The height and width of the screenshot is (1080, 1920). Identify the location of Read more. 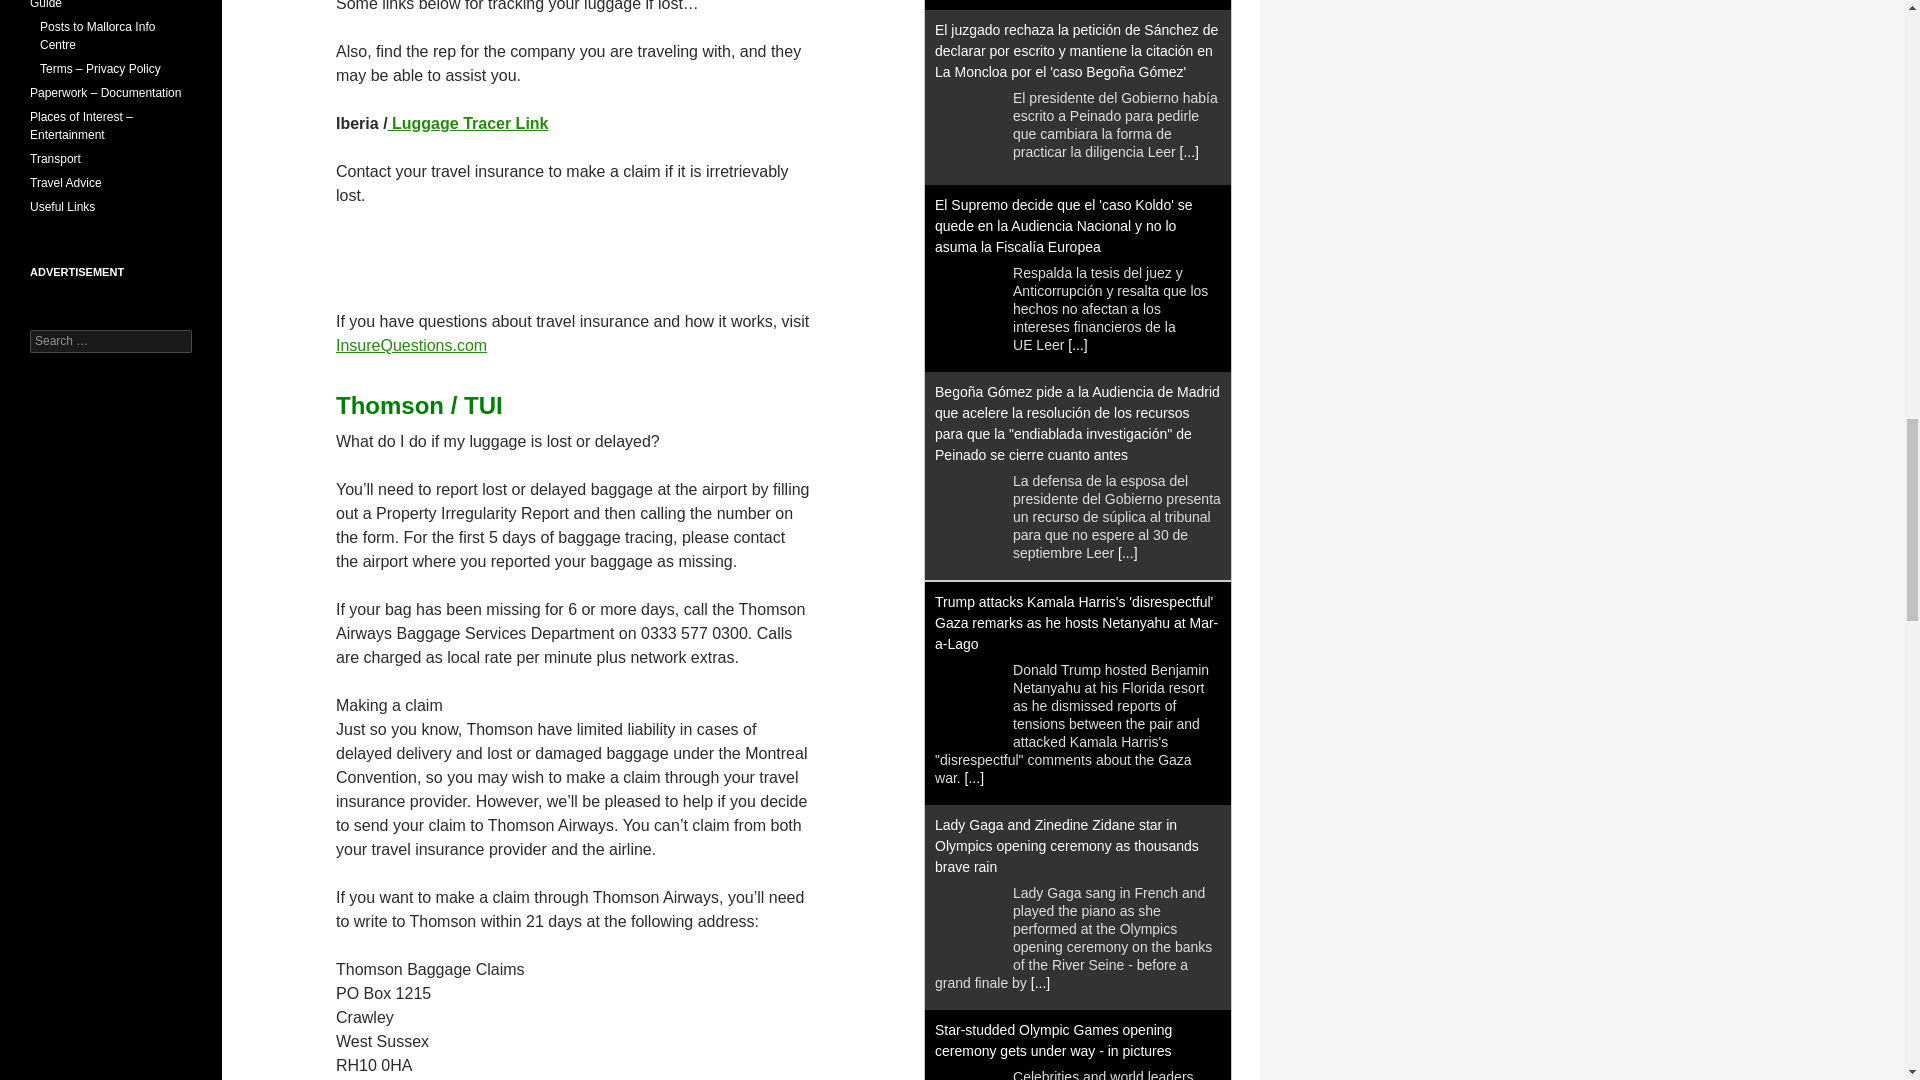
(1189, 151).